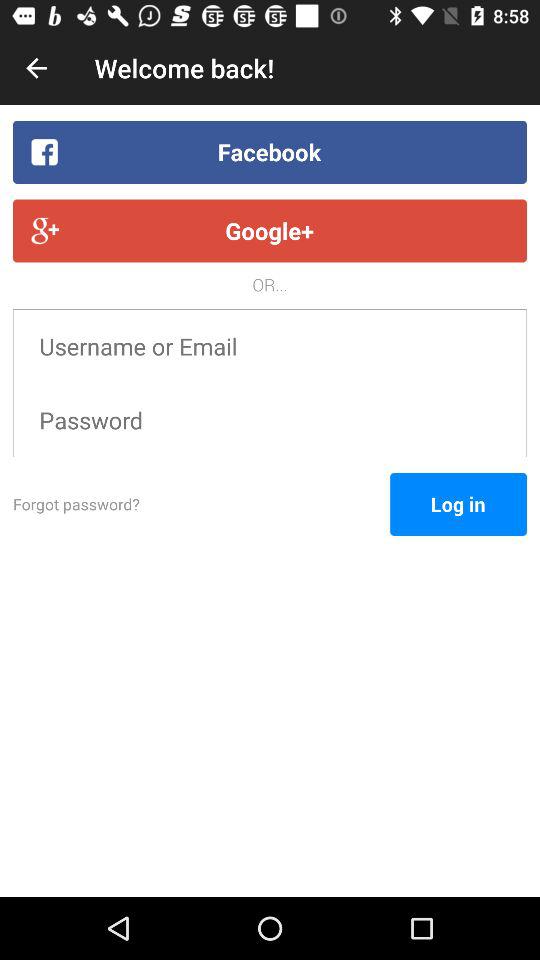 This screenshot has height=960, width=540. Describe the element at coordinates (270, 230) in the screenshot. I see `choose item above the or... item` at that location.